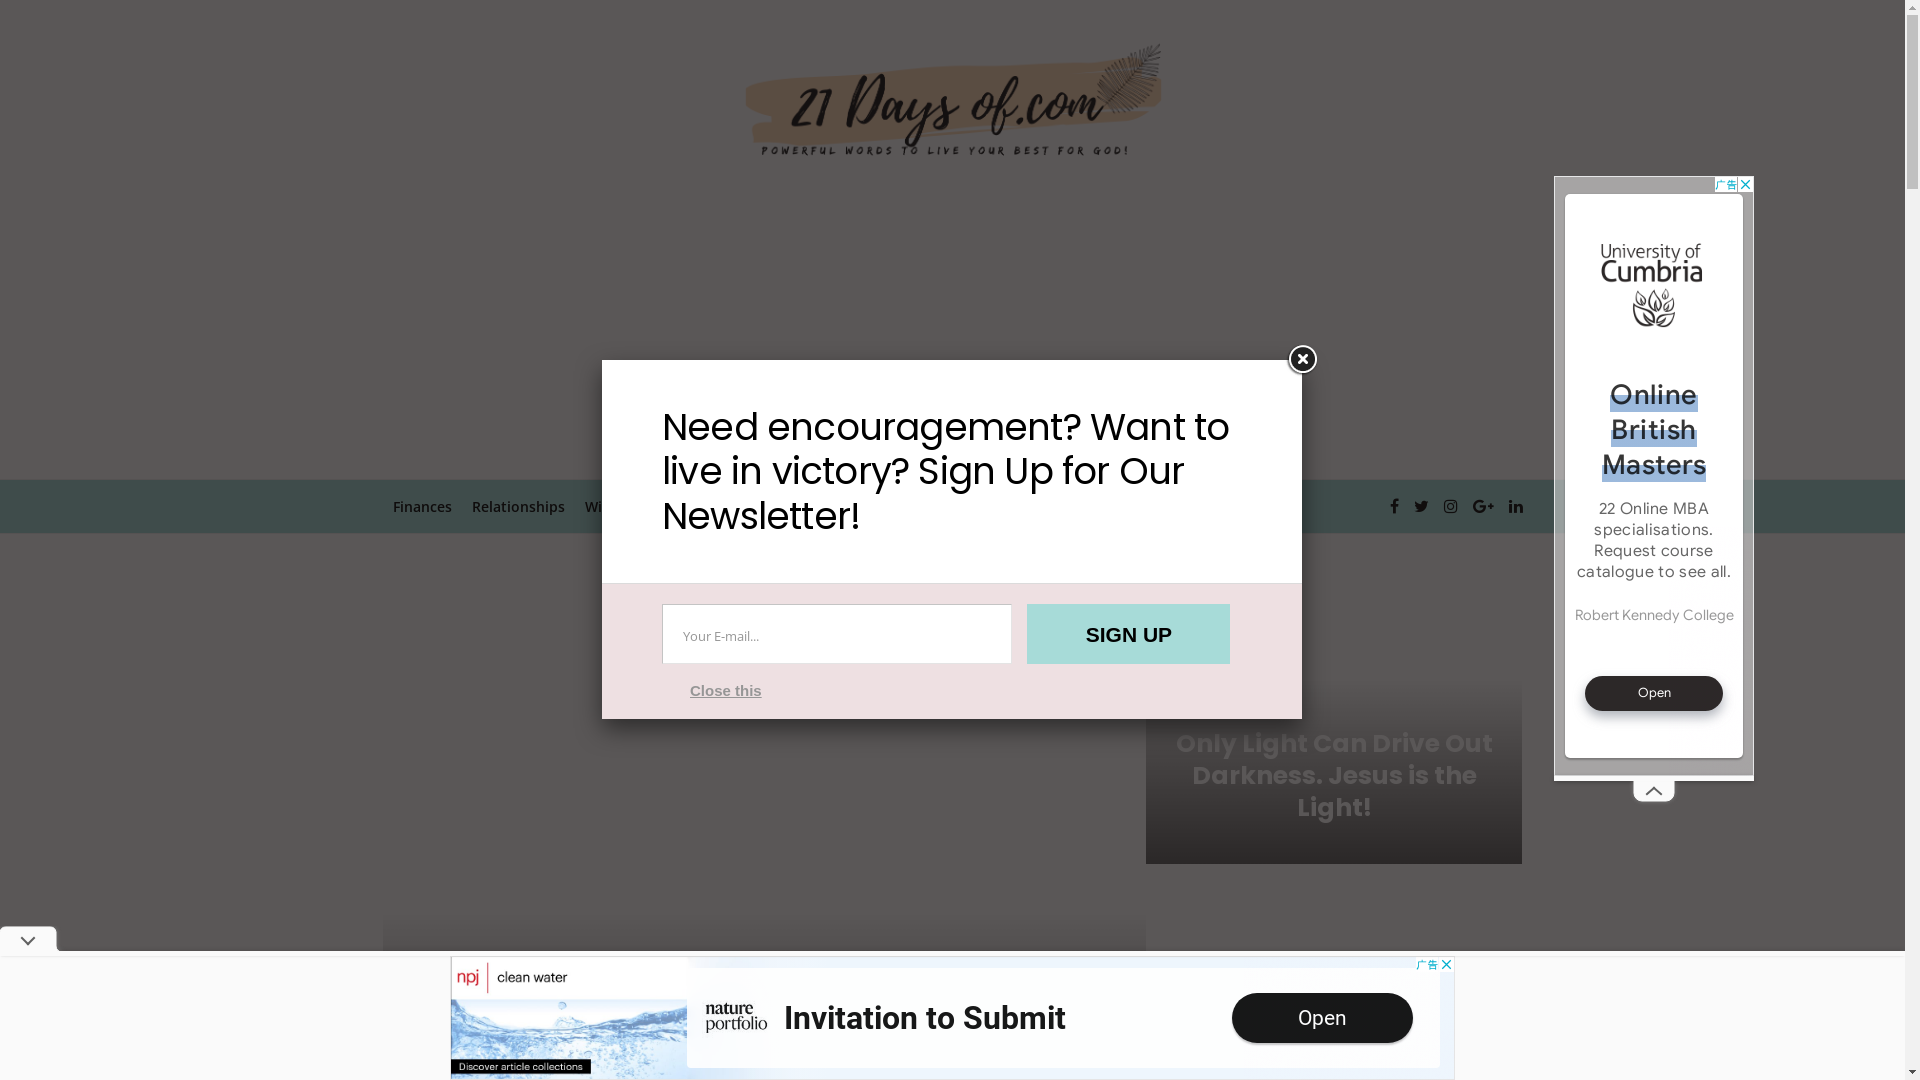 This screenshot has width=1920, height=1080. I want to click on Wisdom, so click(612, 507).